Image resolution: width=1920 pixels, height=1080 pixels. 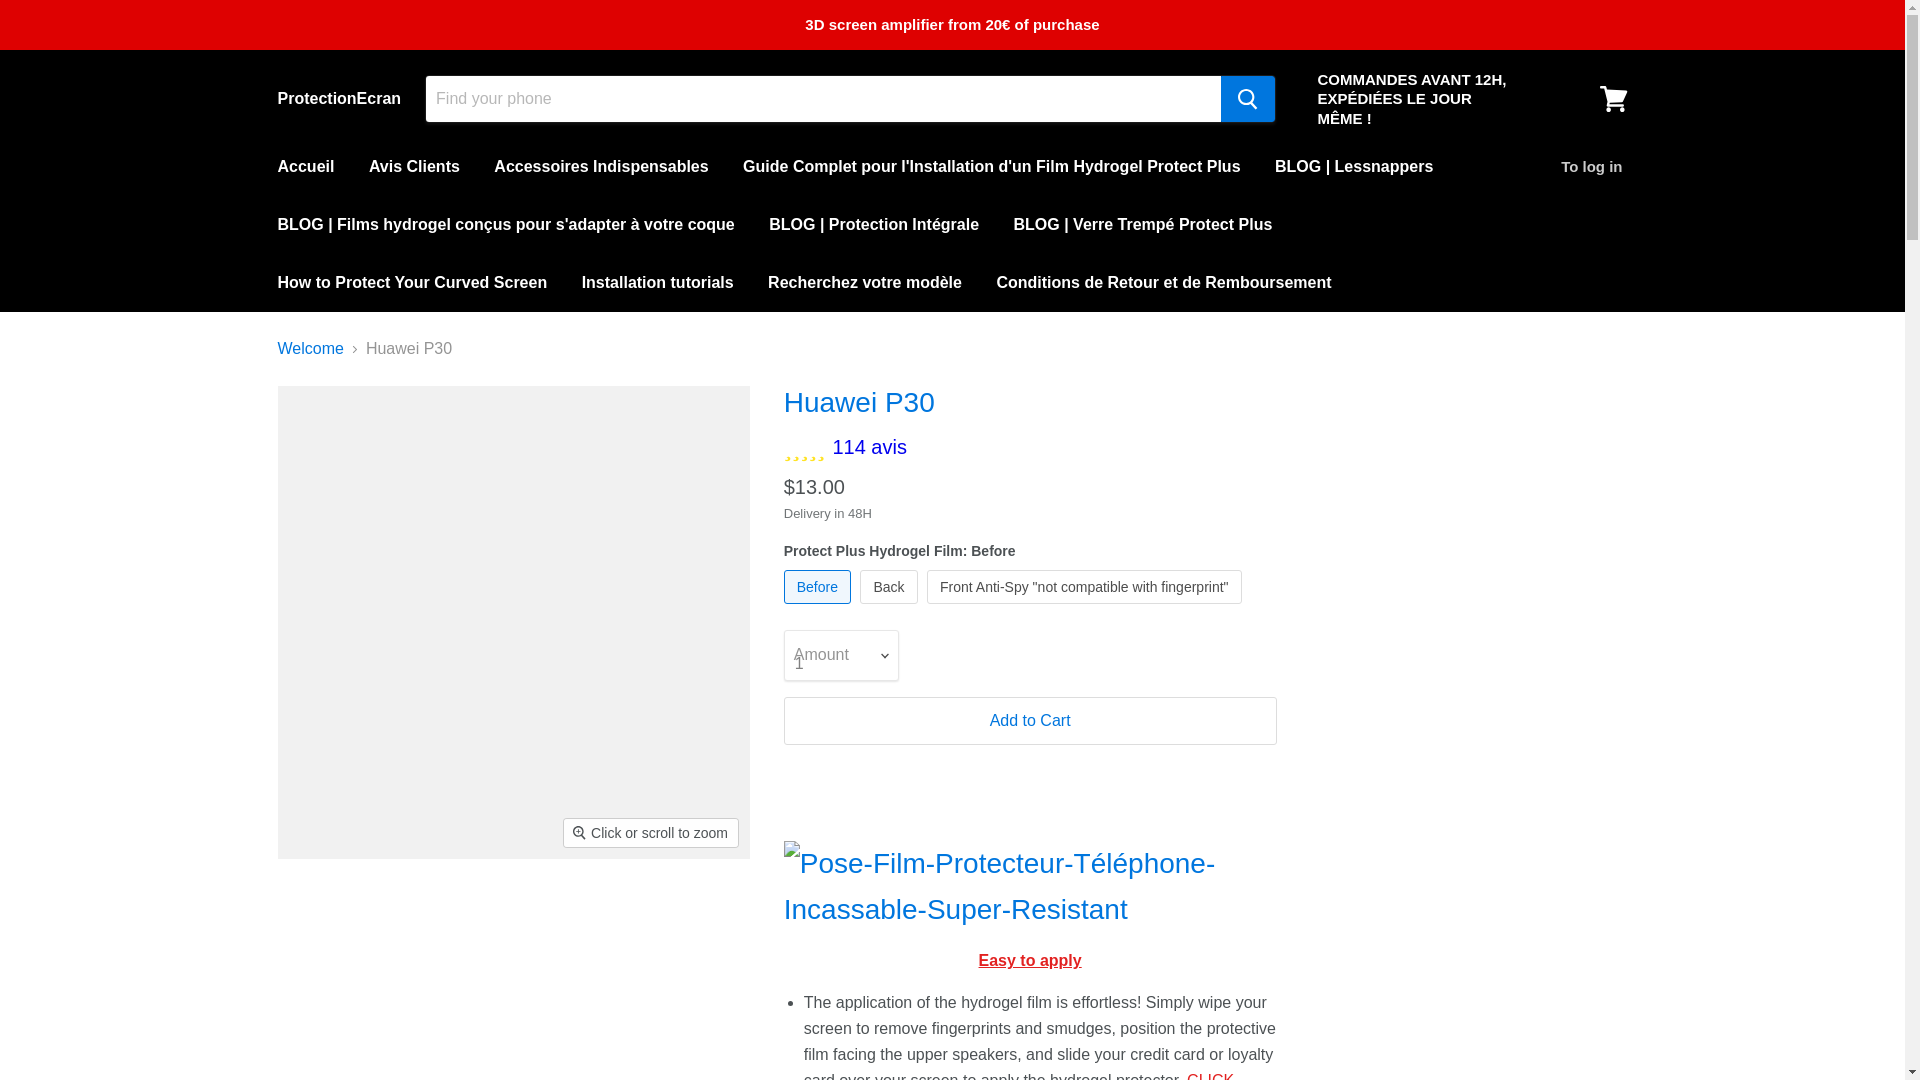 I want to click on To log in, so click(x=1591, y=166).